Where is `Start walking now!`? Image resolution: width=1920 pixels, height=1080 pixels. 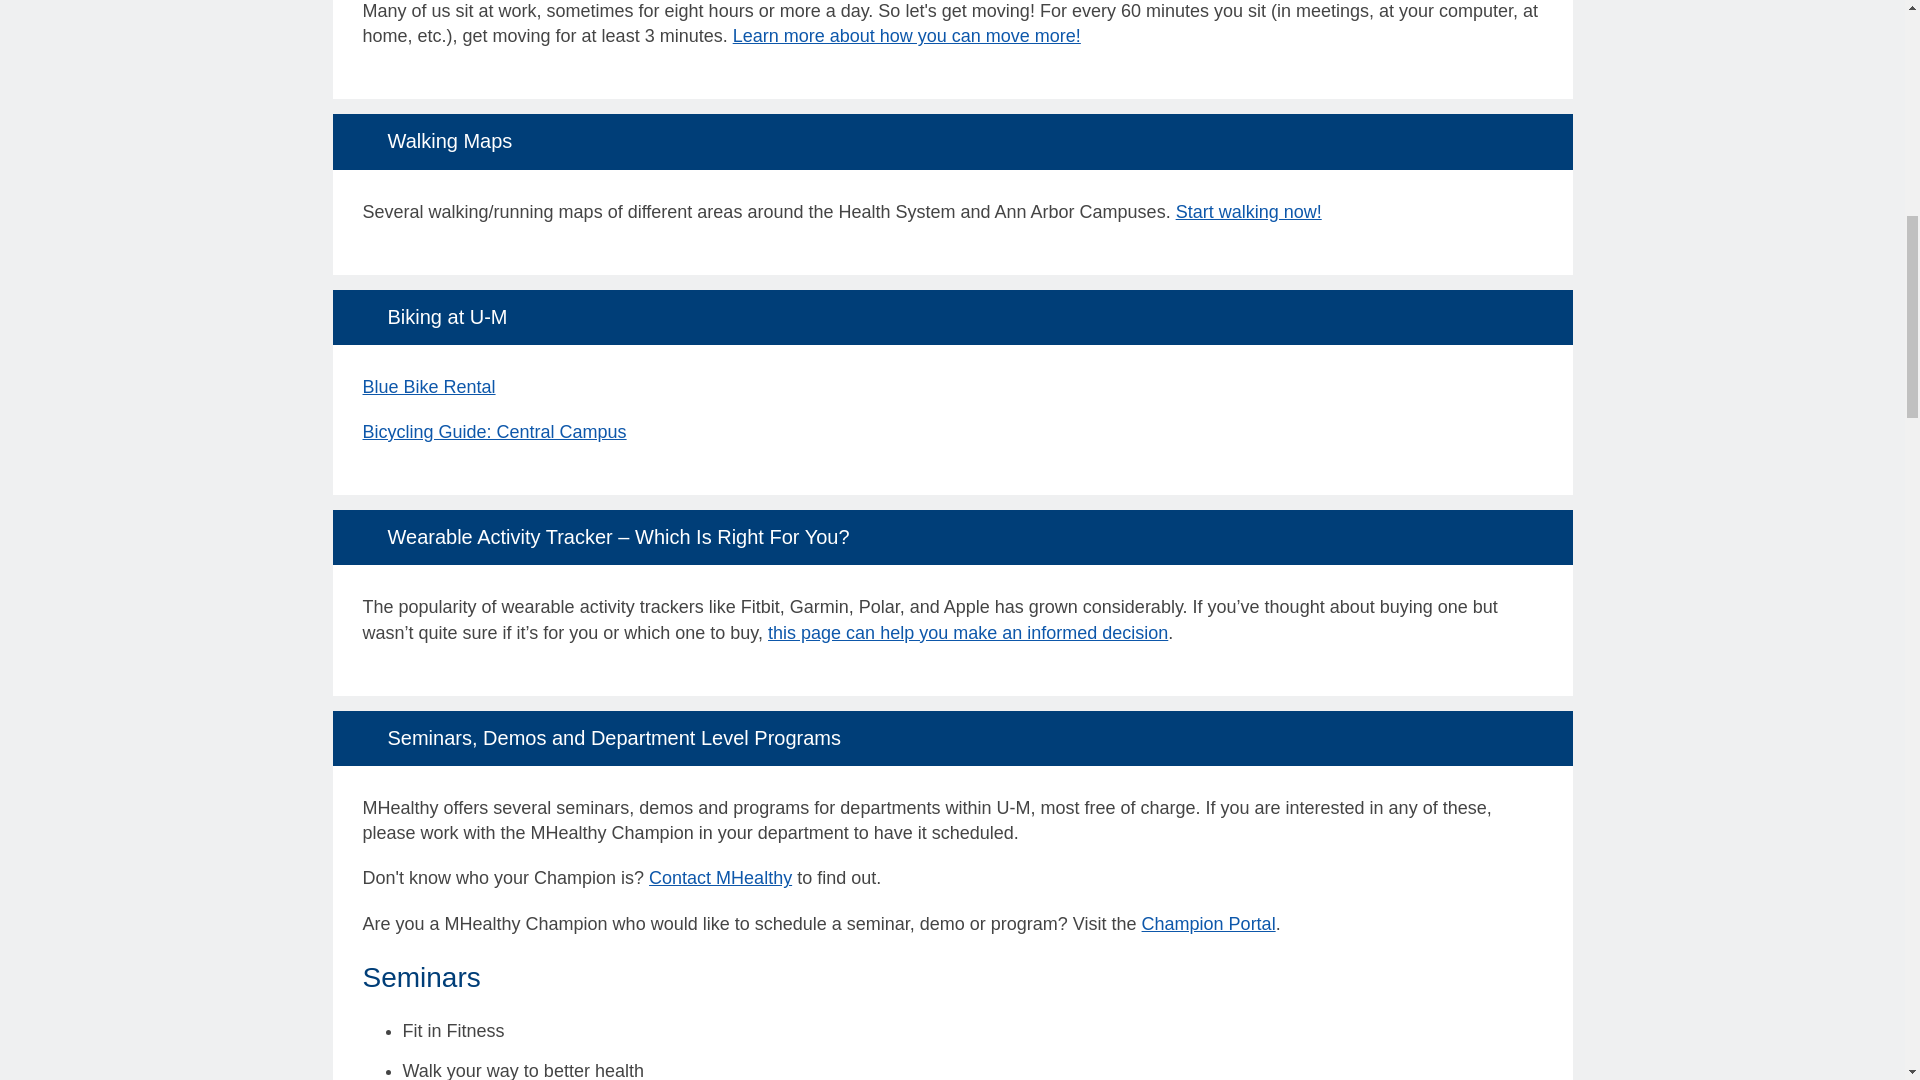 Start walking now! is located at coordinates (1248, 212).